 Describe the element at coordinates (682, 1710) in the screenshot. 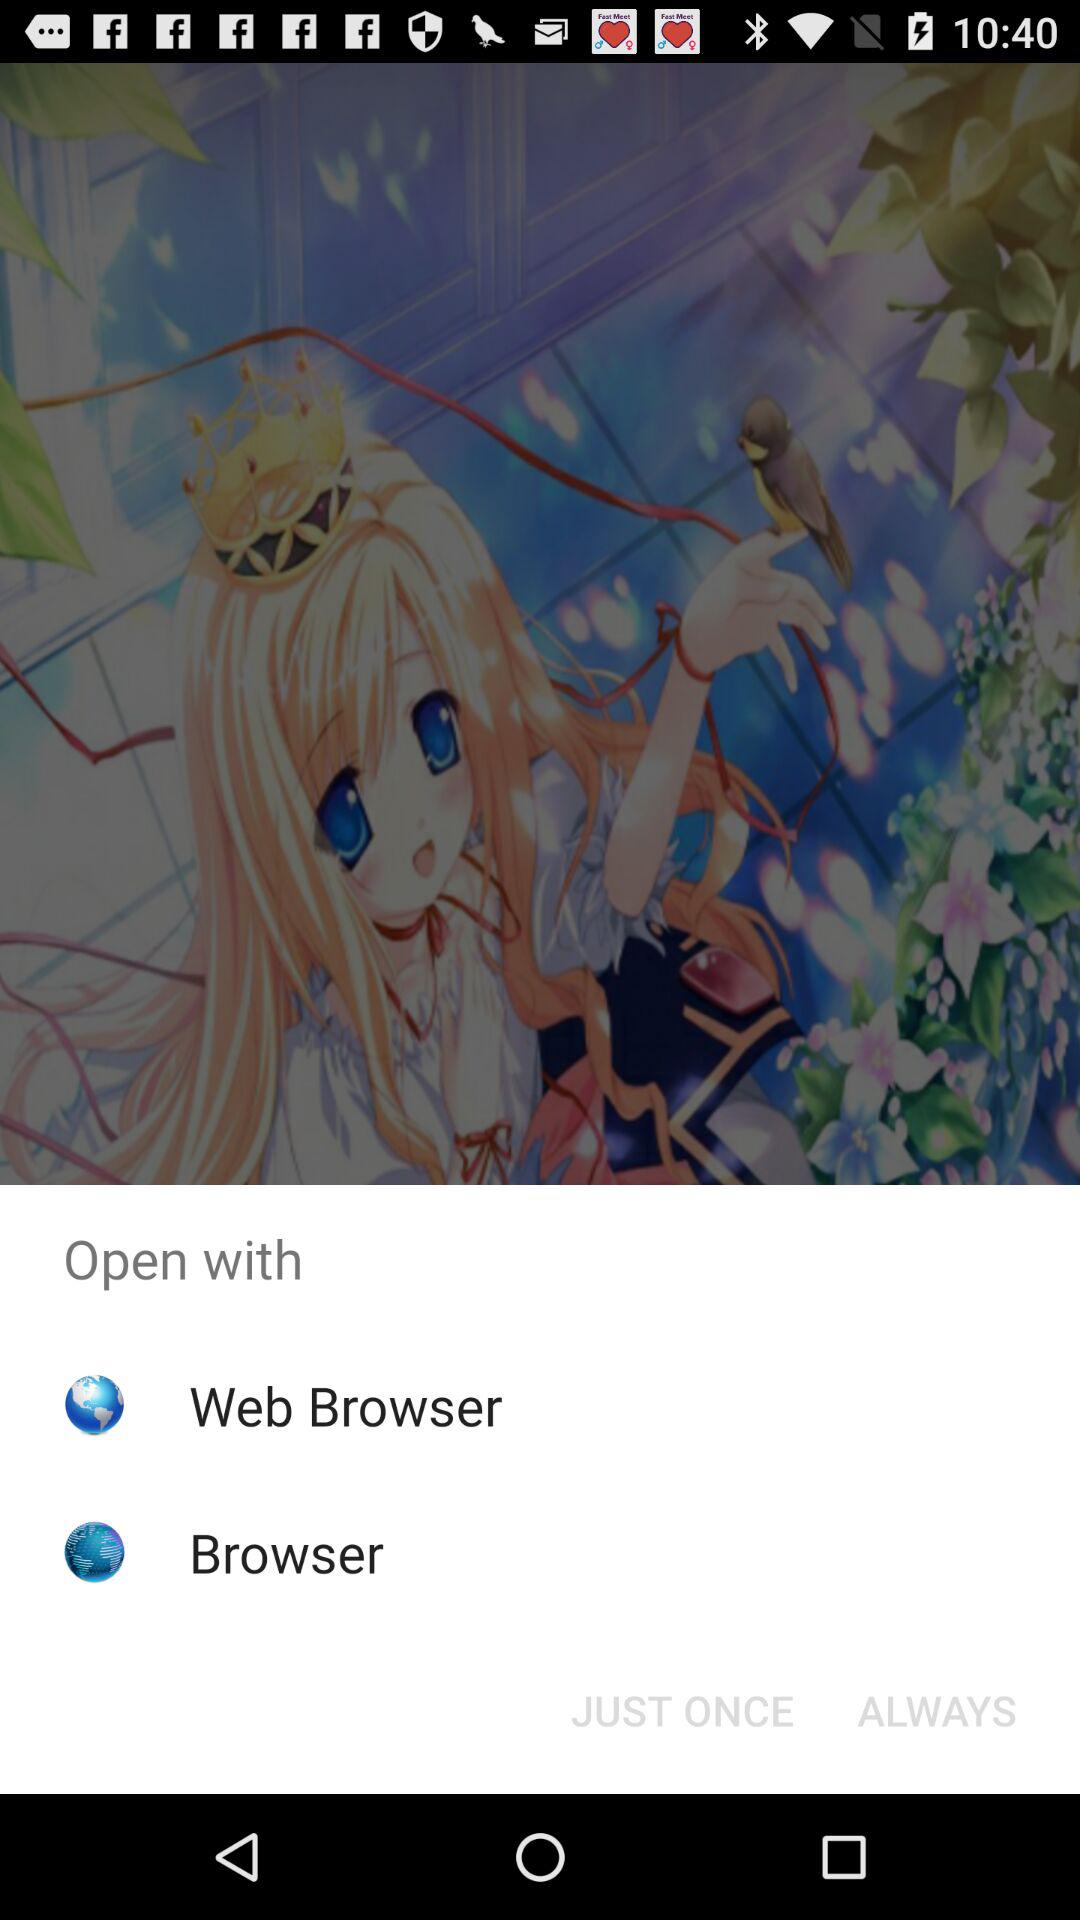

I see `tap just once` at that location.